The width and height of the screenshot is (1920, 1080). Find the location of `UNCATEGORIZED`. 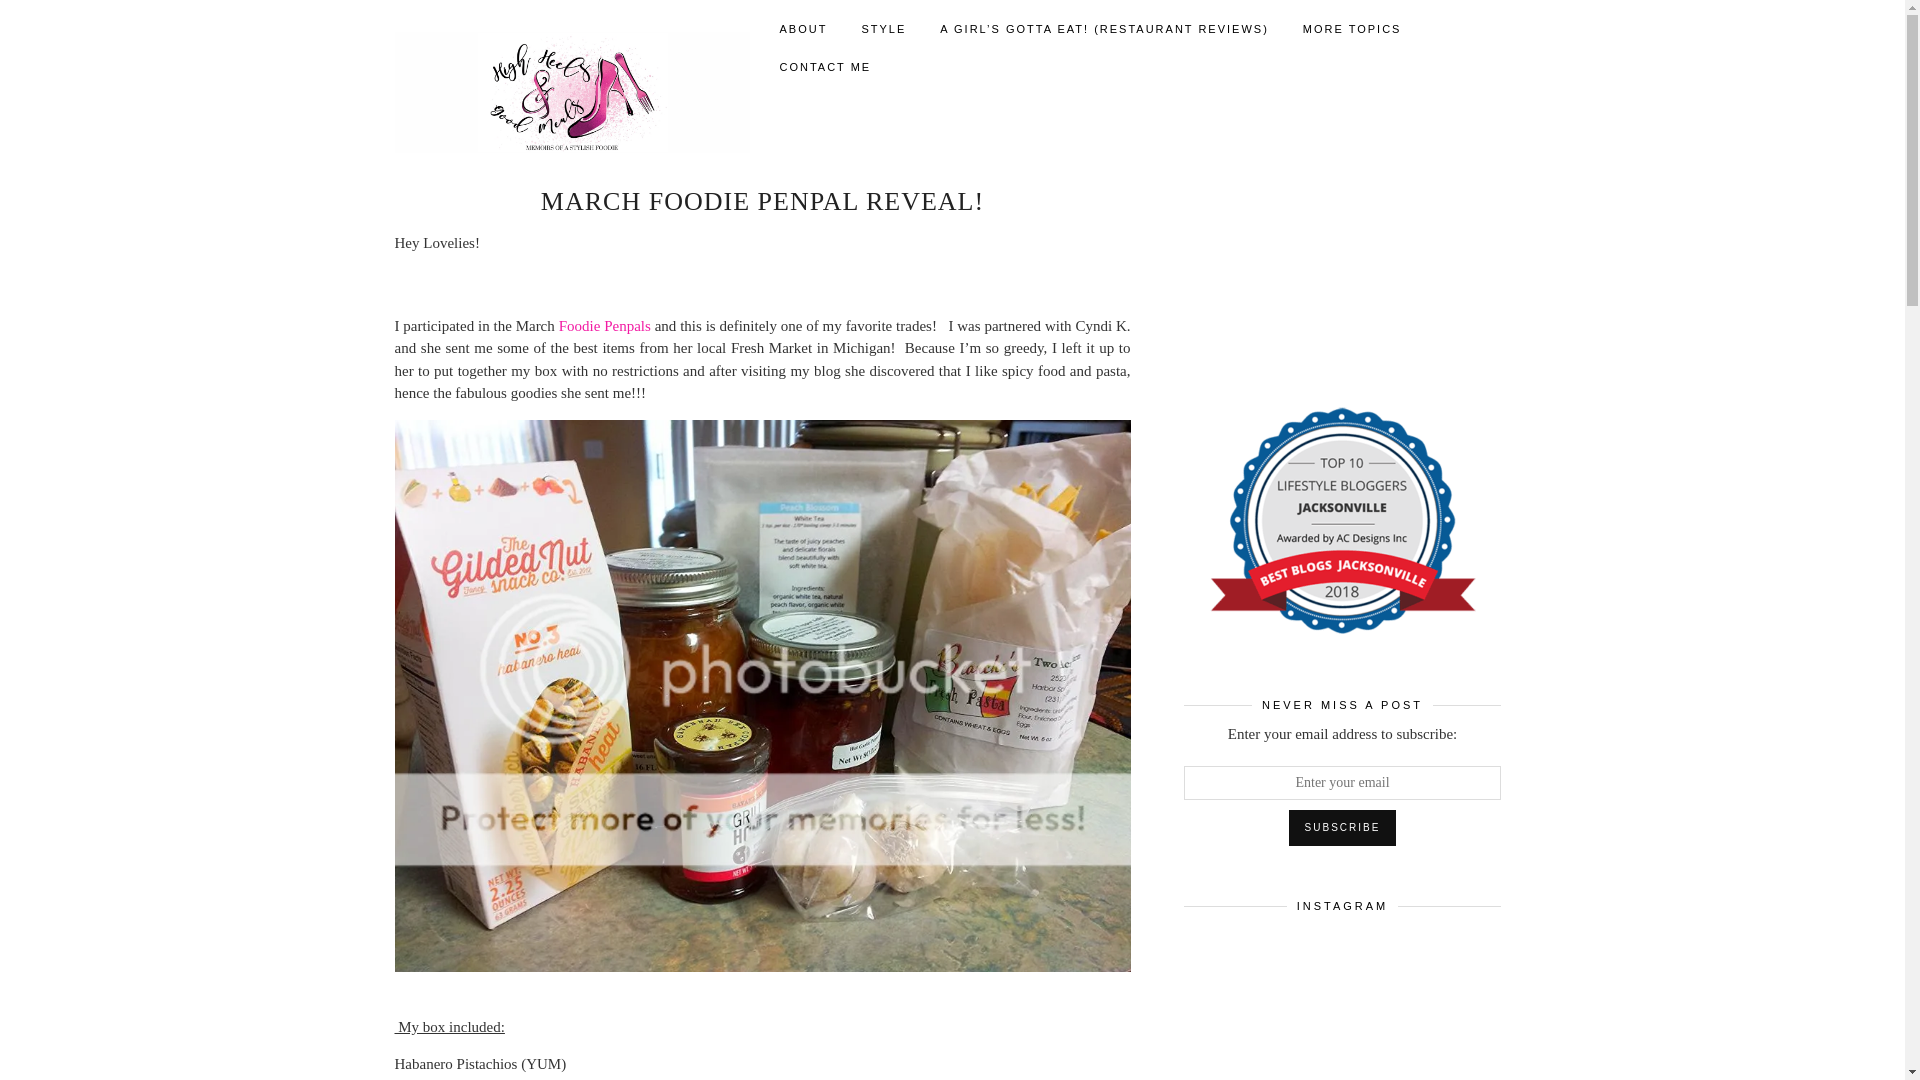

UNCATEGORIZED is located at coordinates (822, 166).